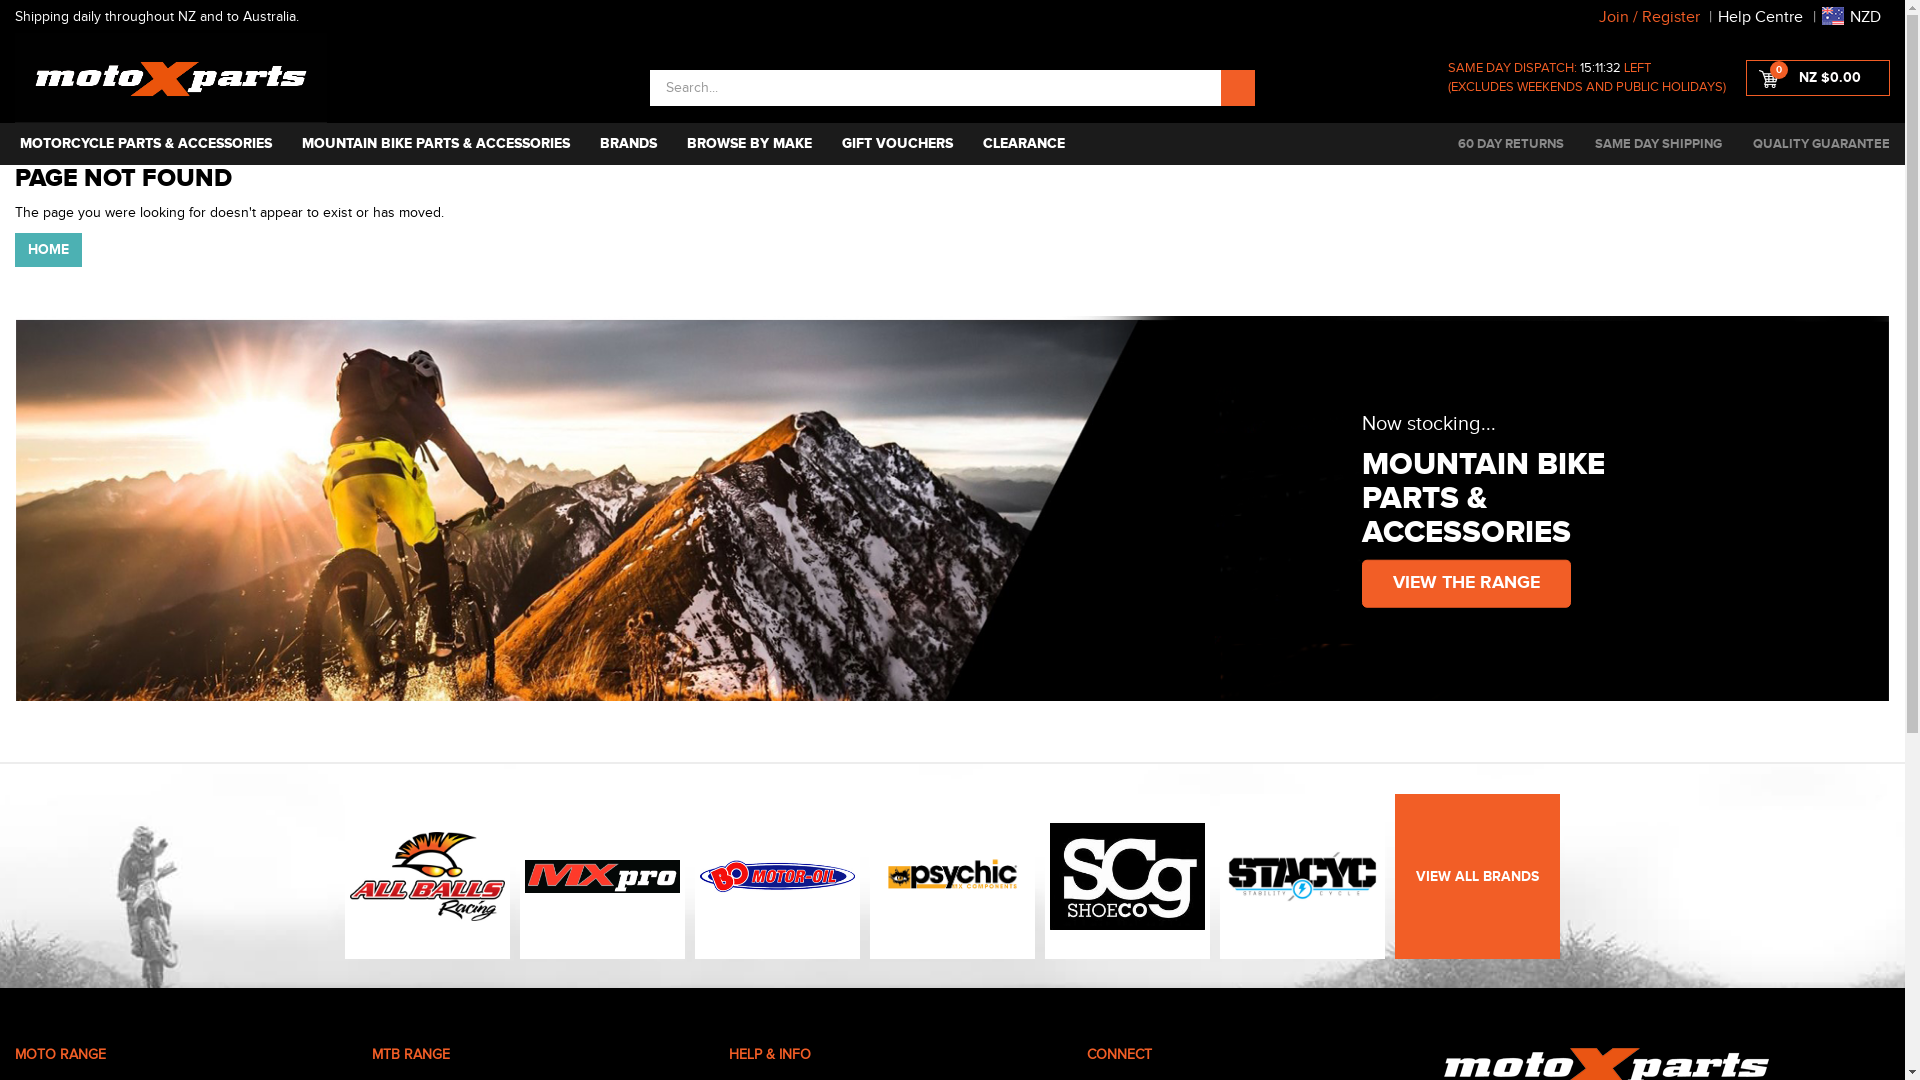 The image size is (1920, 1080). What do you see at coordinates (1024, 144) in the screenshot?
I see `CLEARANCE` at bounding box center [1024, 144].